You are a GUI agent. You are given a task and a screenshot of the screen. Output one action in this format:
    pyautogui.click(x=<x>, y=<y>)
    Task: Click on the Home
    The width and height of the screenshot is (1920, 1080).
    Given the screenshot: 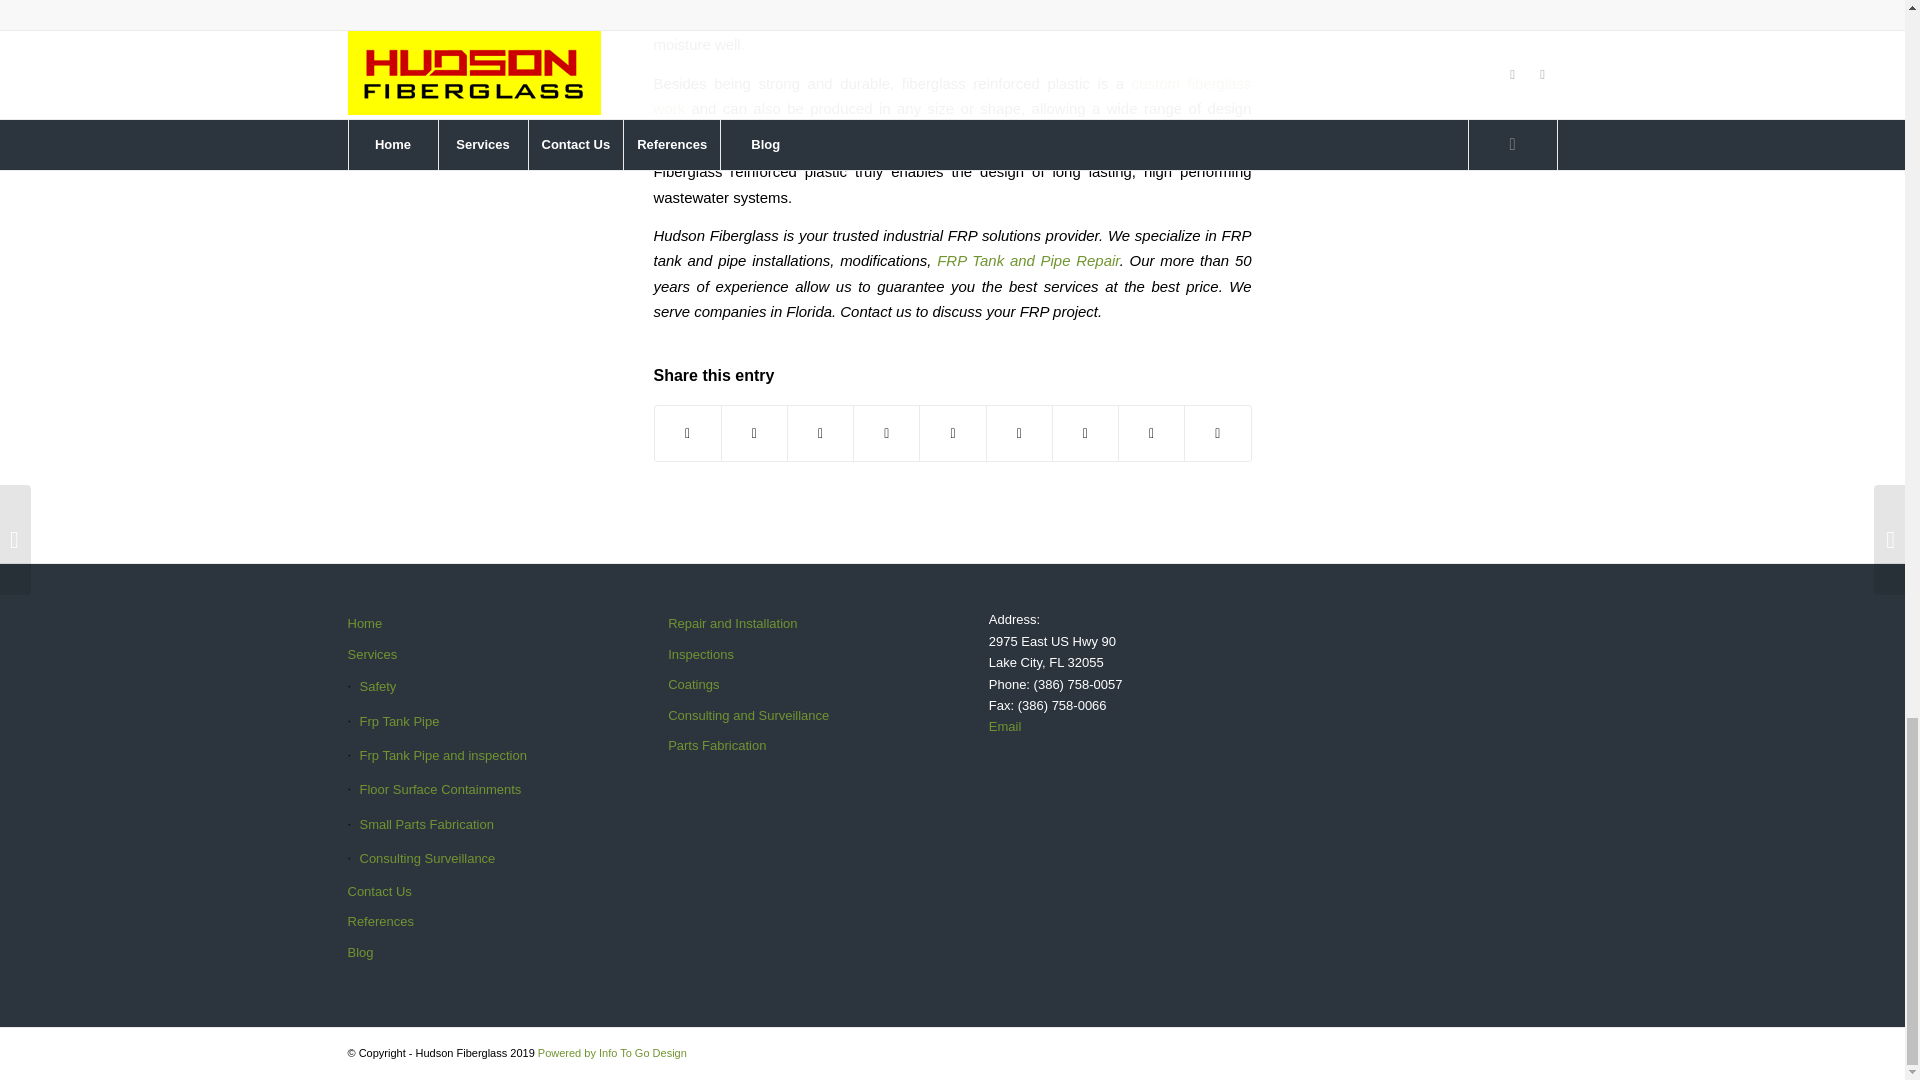 What is the action you would take?
    pyautogui.click(x=471, y=624)
    